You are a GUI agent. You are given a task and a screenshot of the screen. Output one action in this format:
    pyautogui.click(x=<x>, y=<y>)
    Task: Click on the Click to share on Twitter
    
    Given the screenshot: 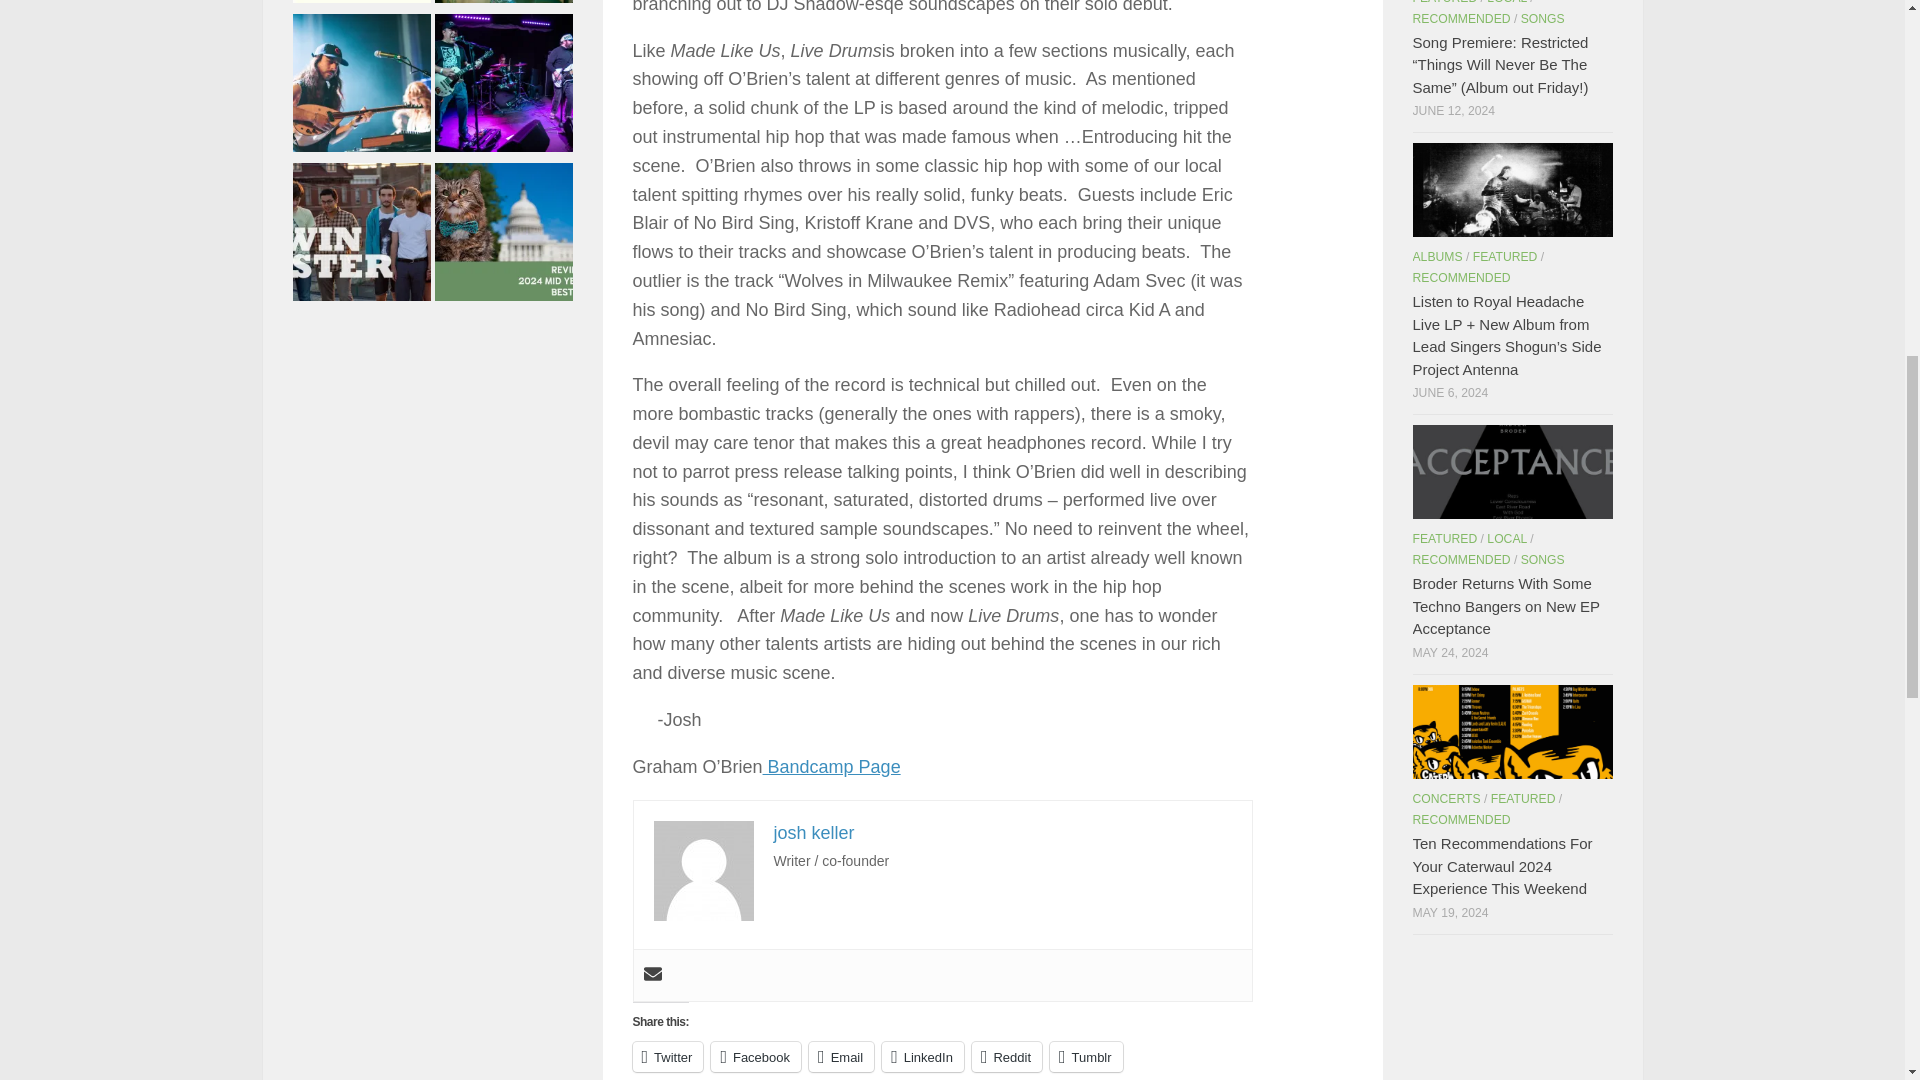 What is the action you would take?
    pyautogui.click(x=666, y=1057)
    